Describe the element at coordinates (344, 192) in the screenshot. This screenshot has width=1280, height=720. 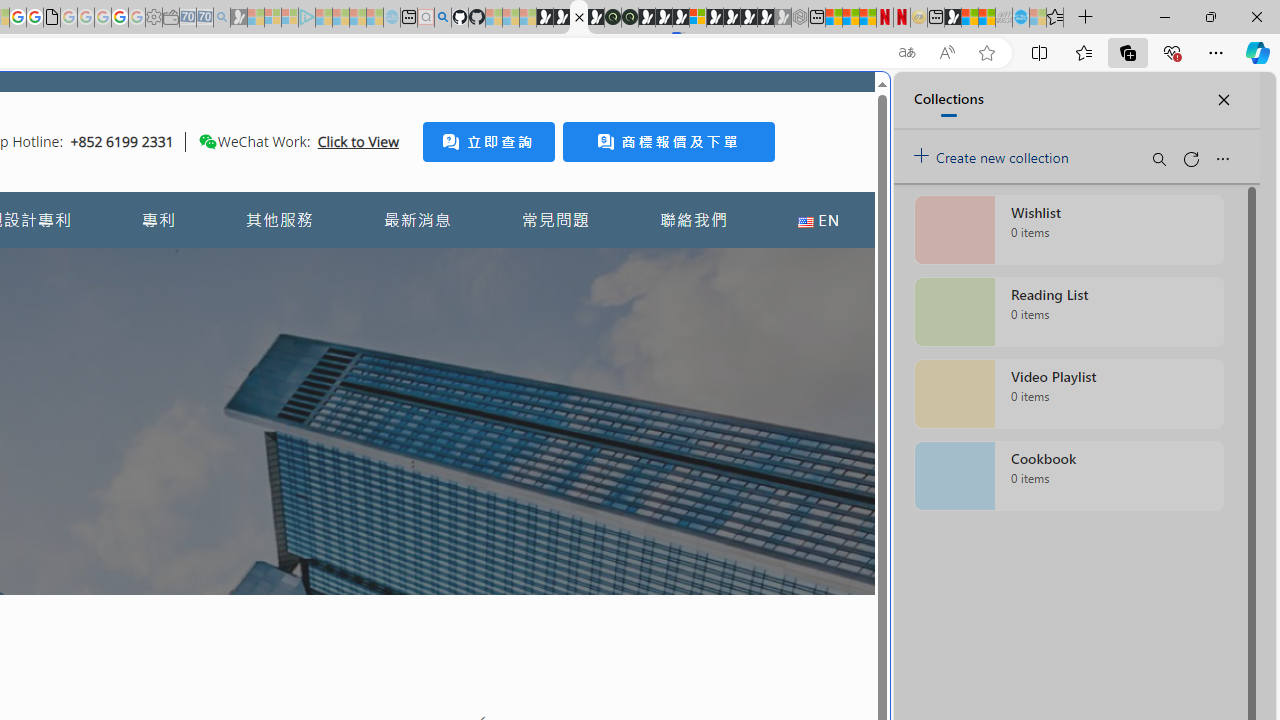
I see `Search or enter web address` at that location.